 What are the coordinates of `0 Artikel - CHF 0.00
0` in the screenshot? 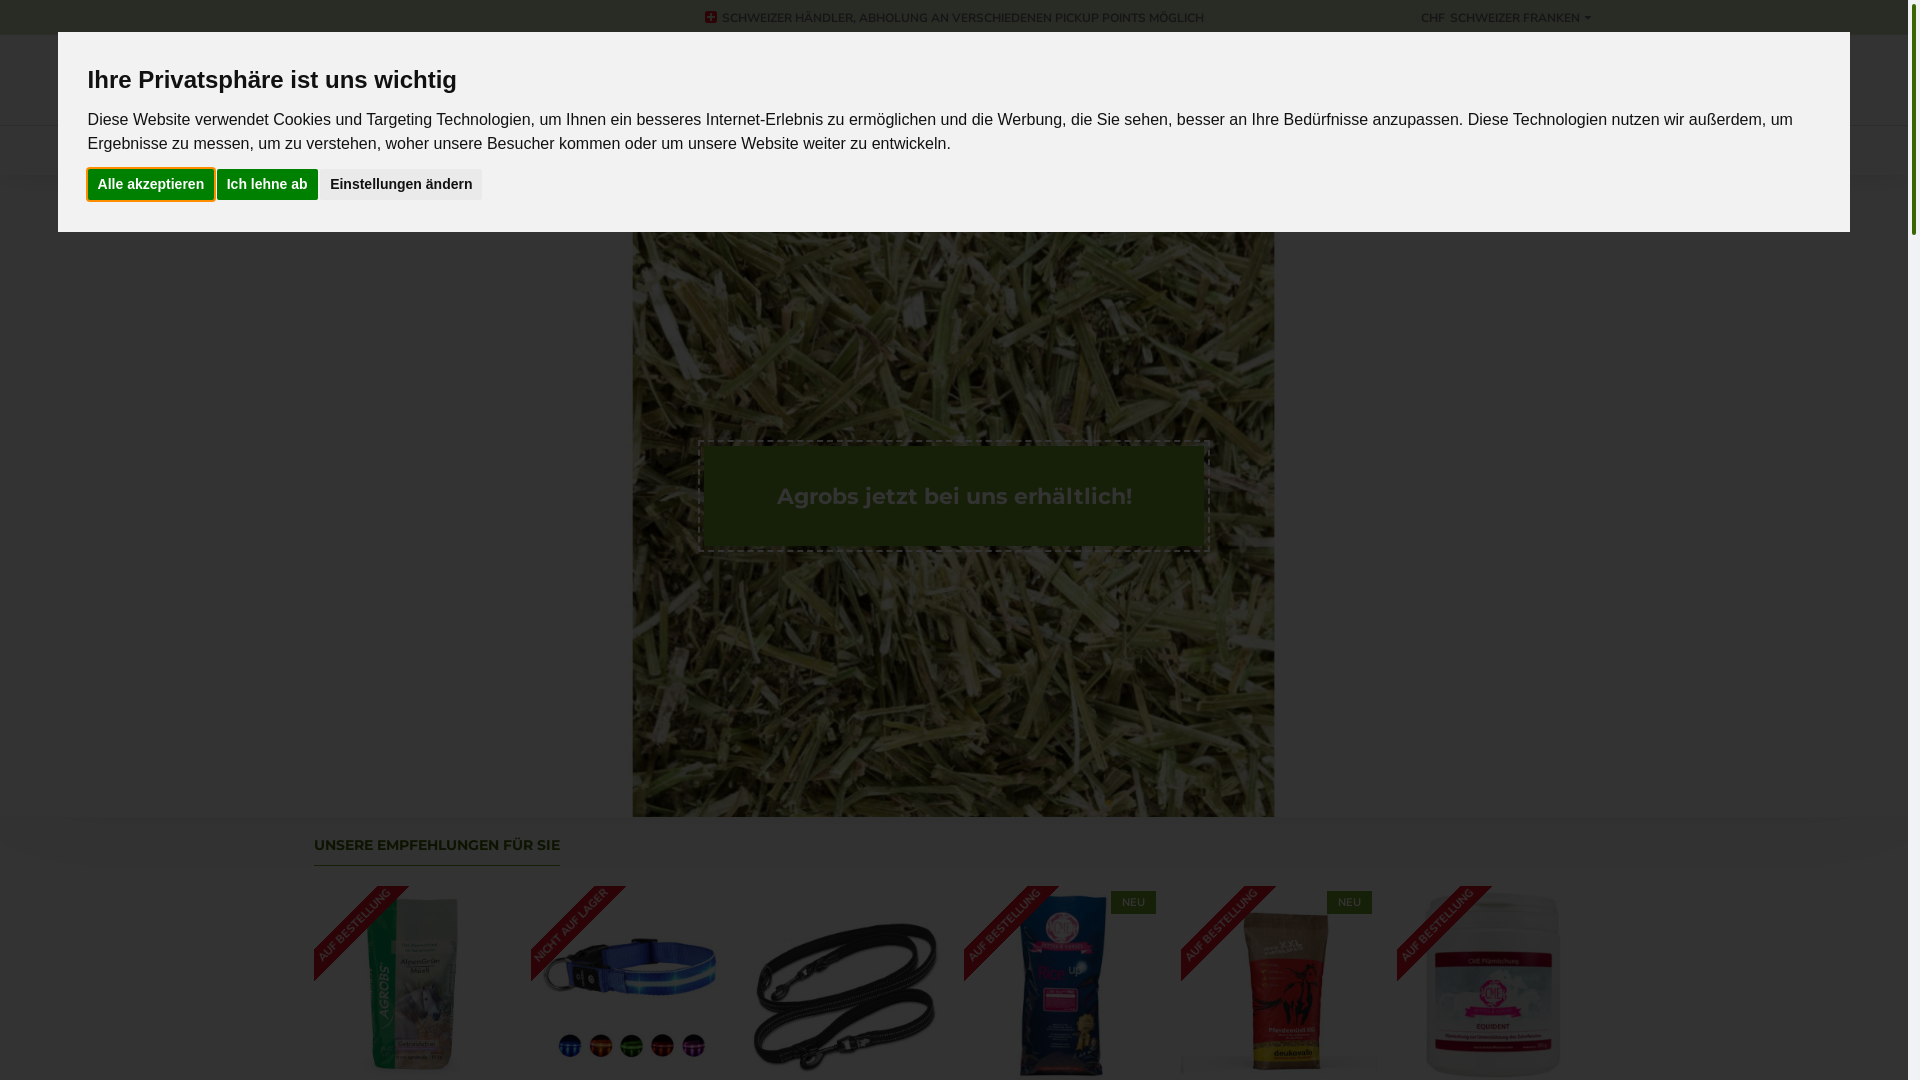 It's located at (1489, 150).